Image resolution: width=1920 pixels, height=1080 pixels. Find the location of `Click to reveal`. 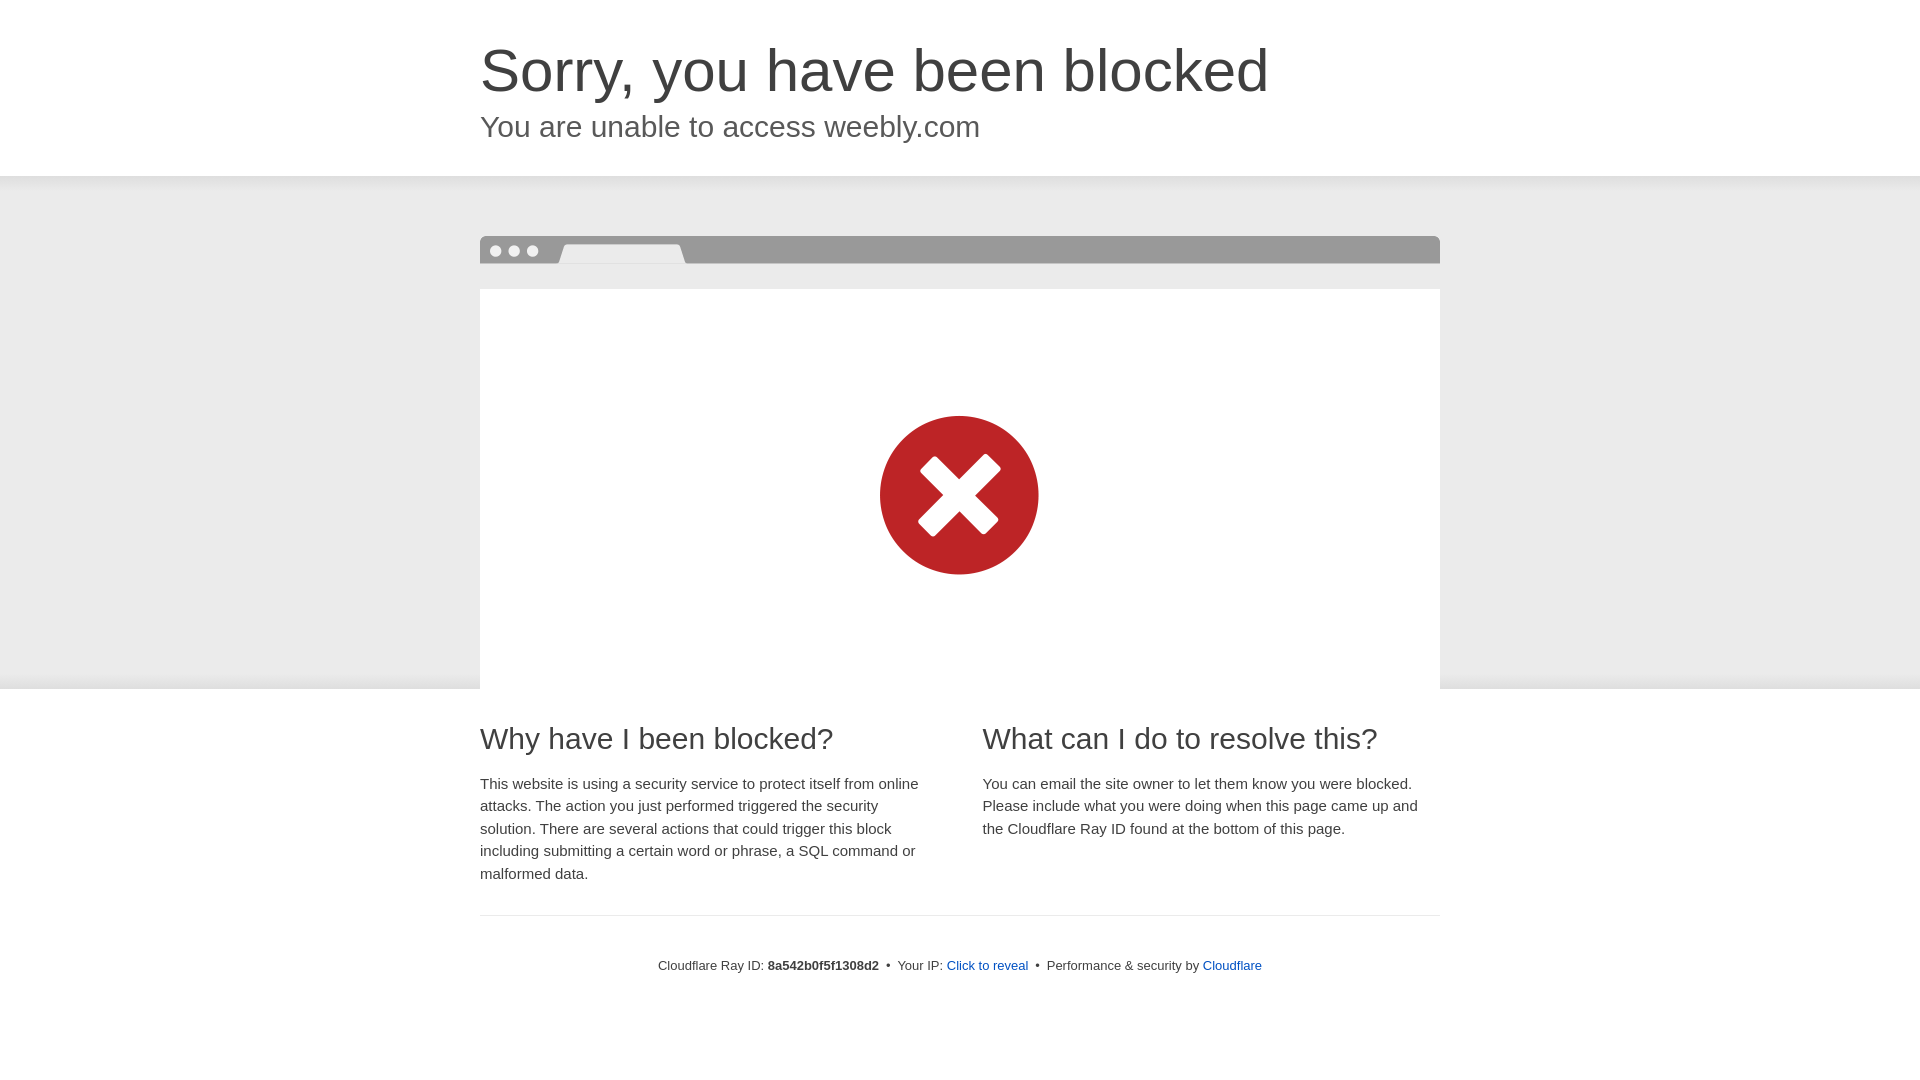

Click to reveal is located at coordinates (988, 966).